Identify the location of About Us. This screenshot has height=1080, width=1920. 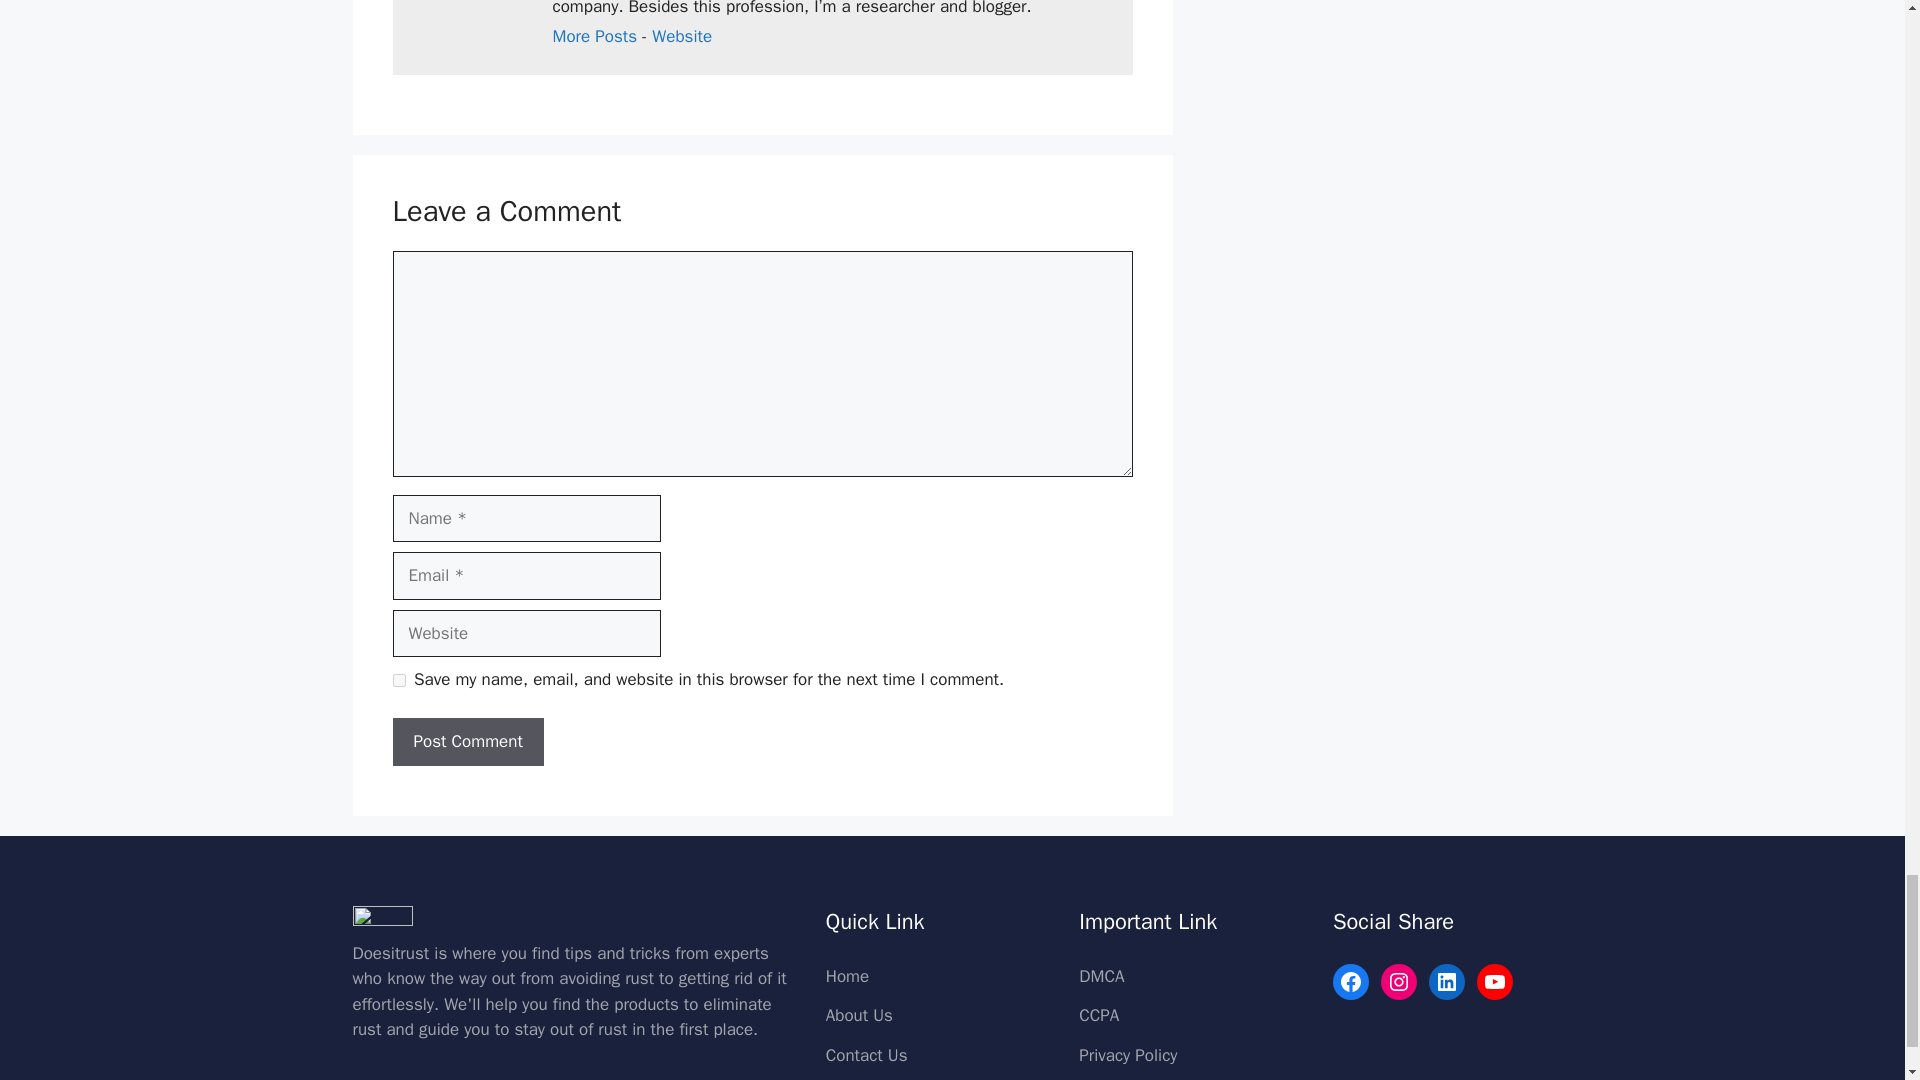
(858, 1016).